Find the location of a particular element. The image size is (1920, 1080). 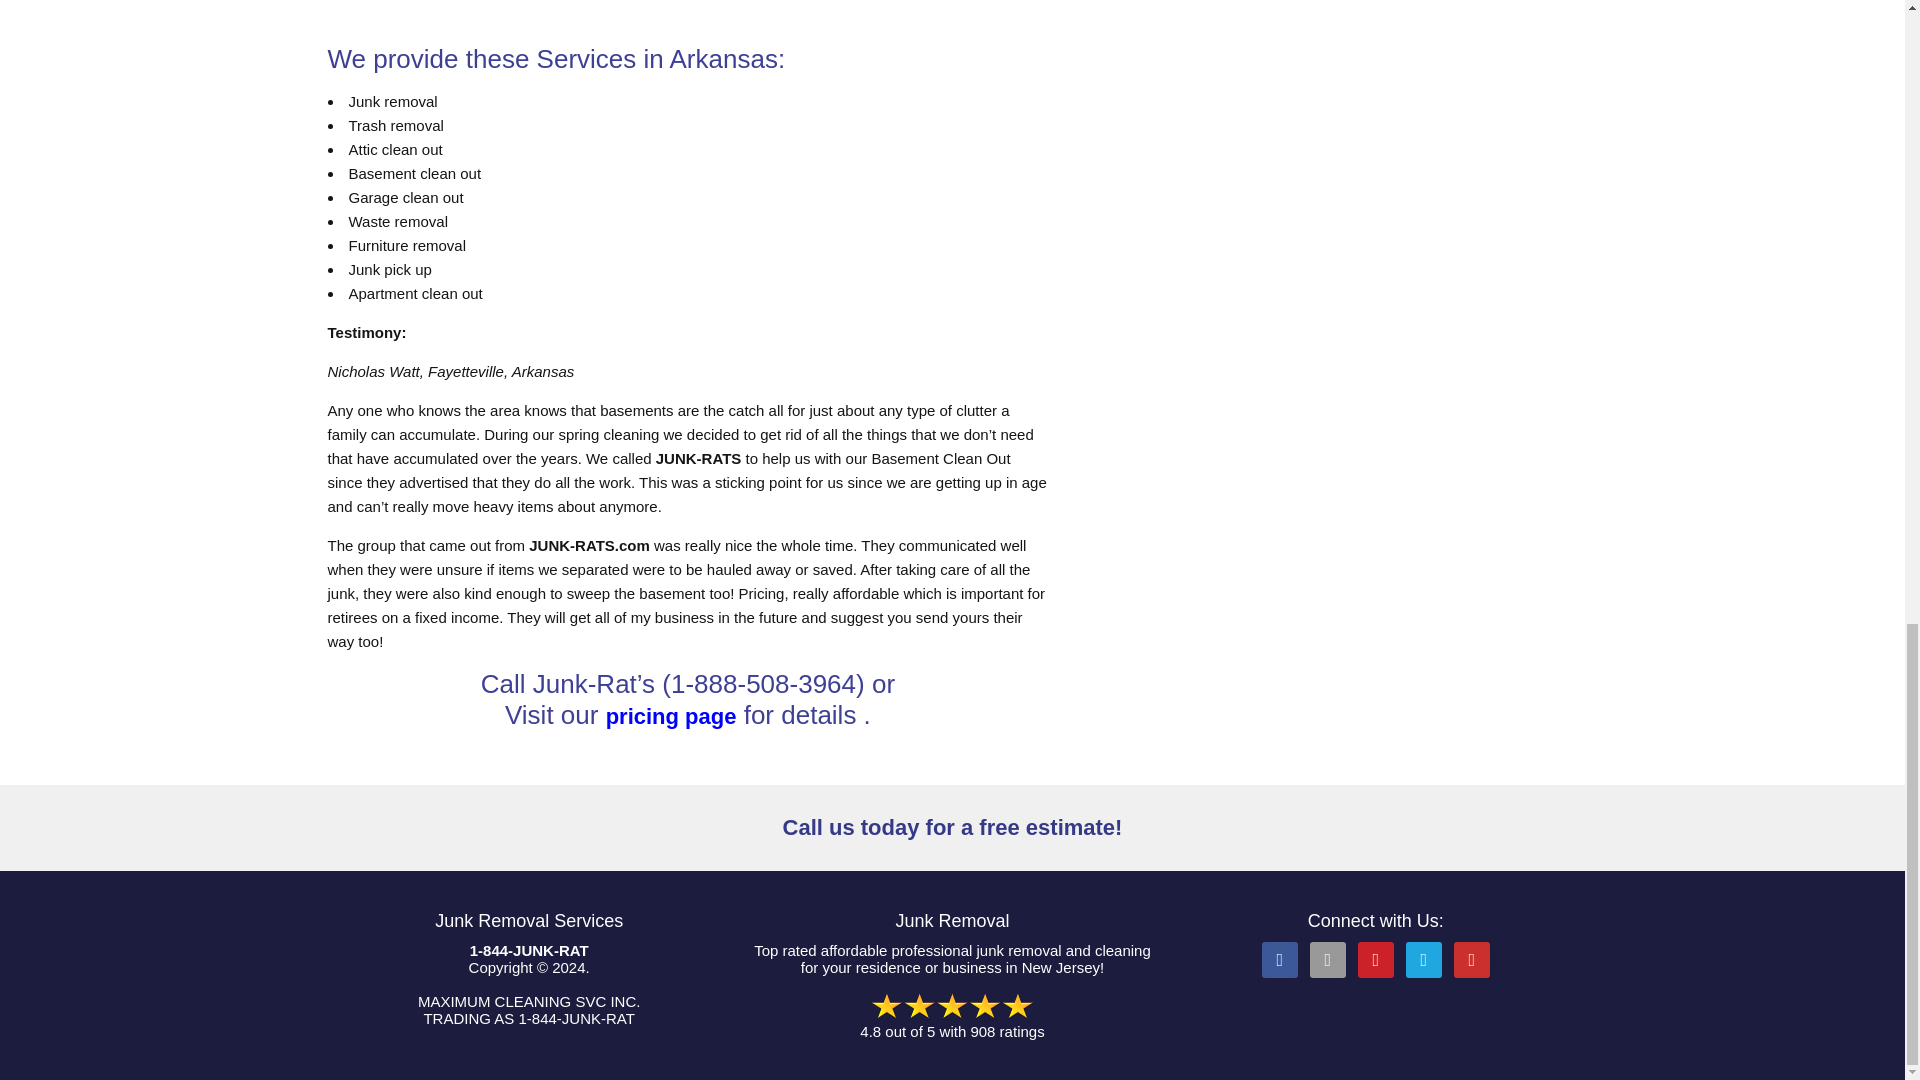

pricing page is located at coordinates (672, 716).